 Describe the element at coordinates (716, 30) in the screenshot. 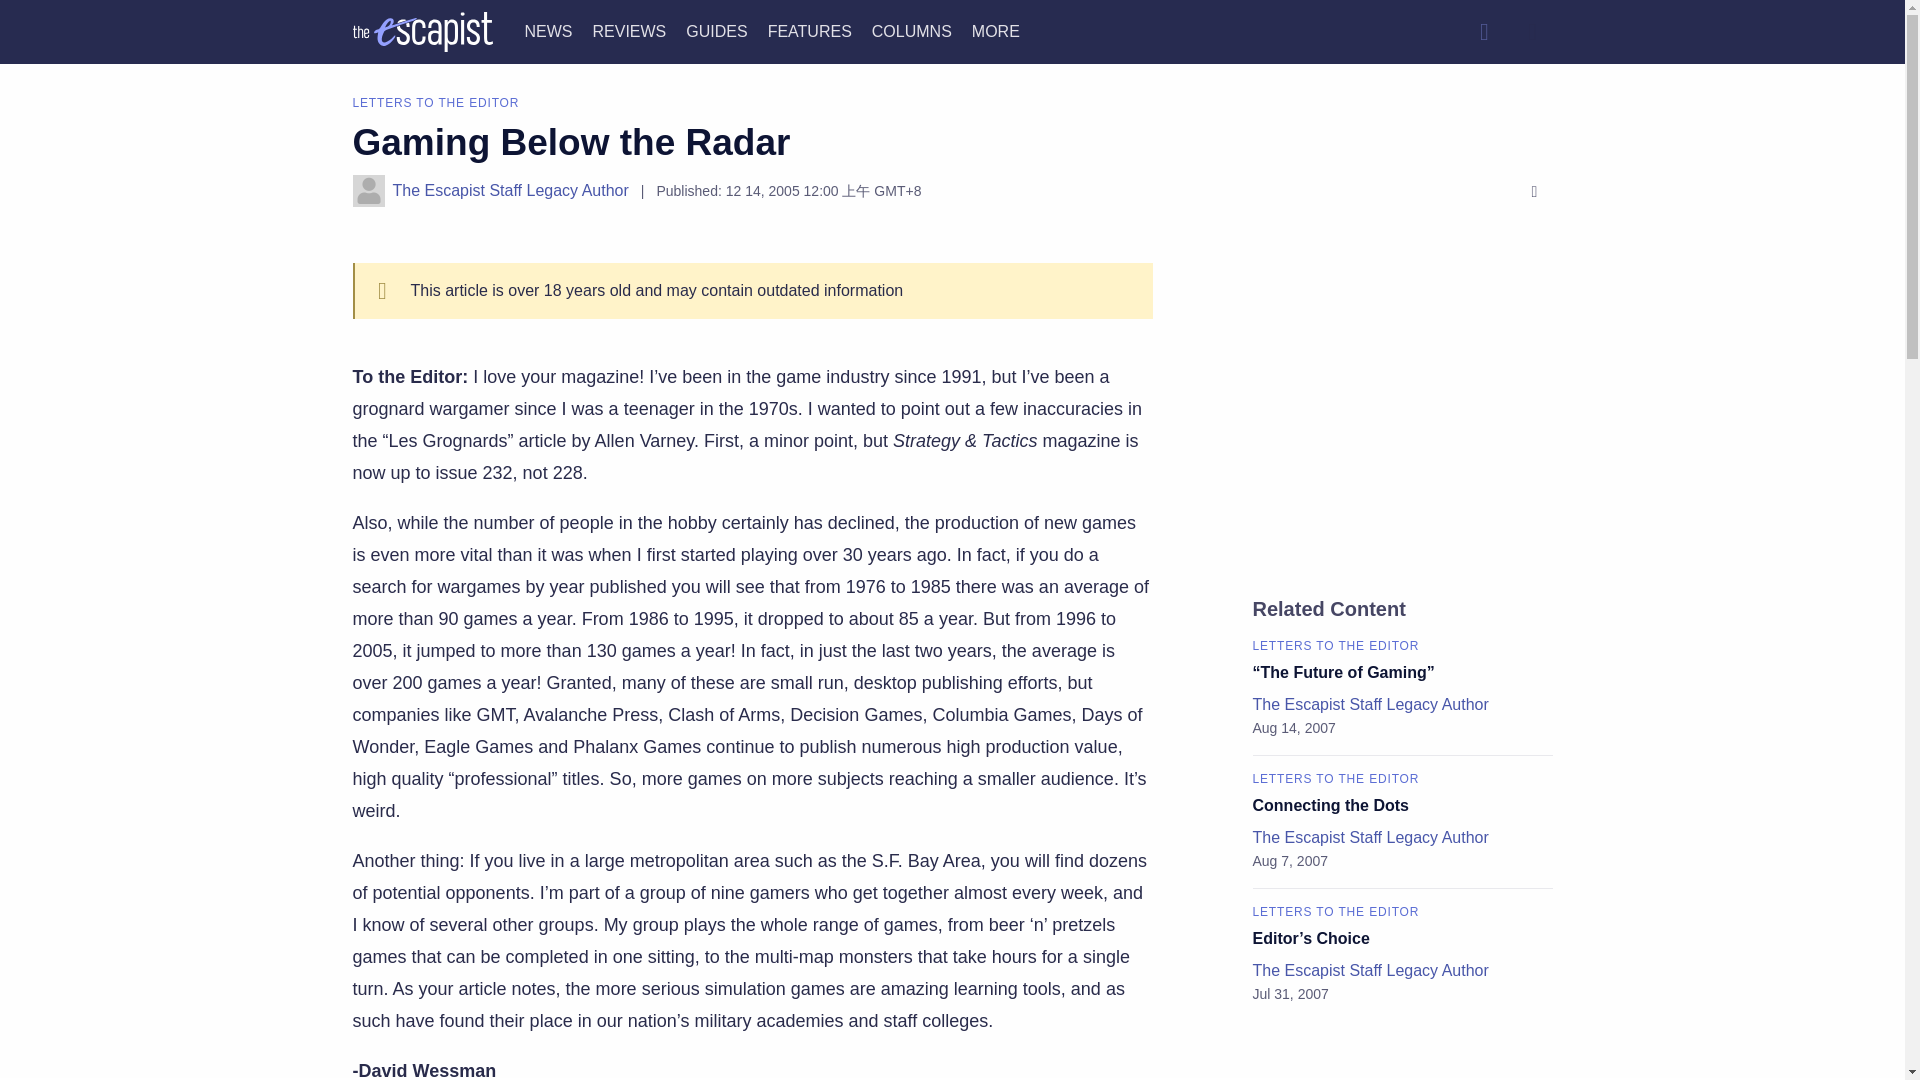

I see `GUIDES` at that location.